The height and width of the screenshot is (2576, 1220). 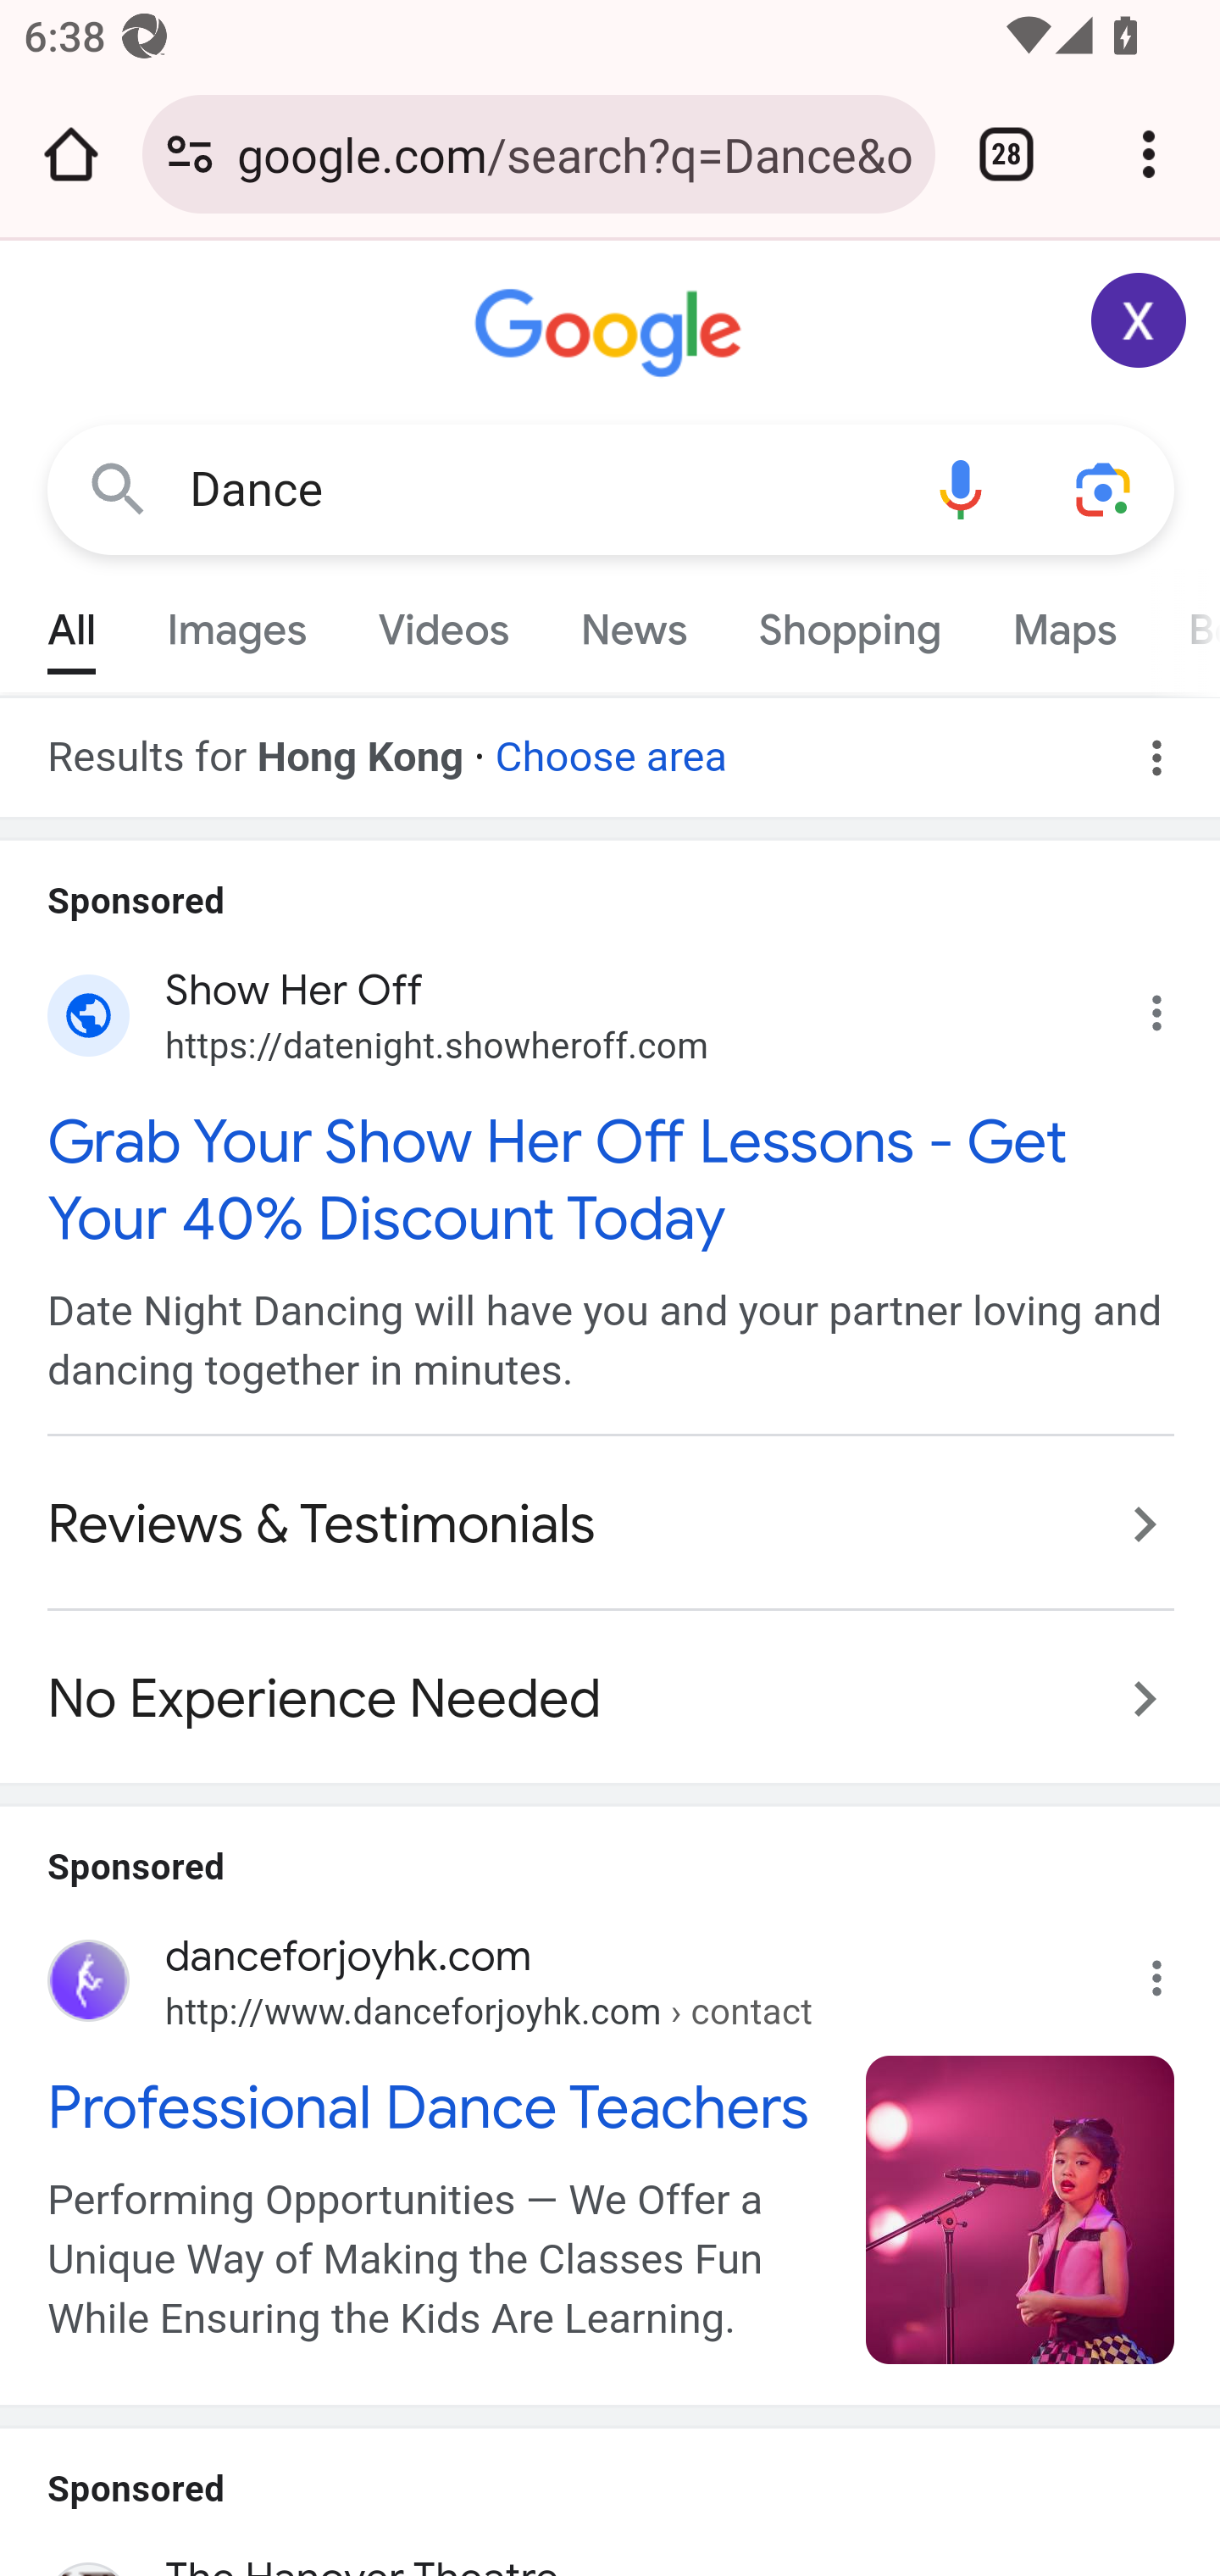 I want to click on Choose area, so click(x=610, y=746).